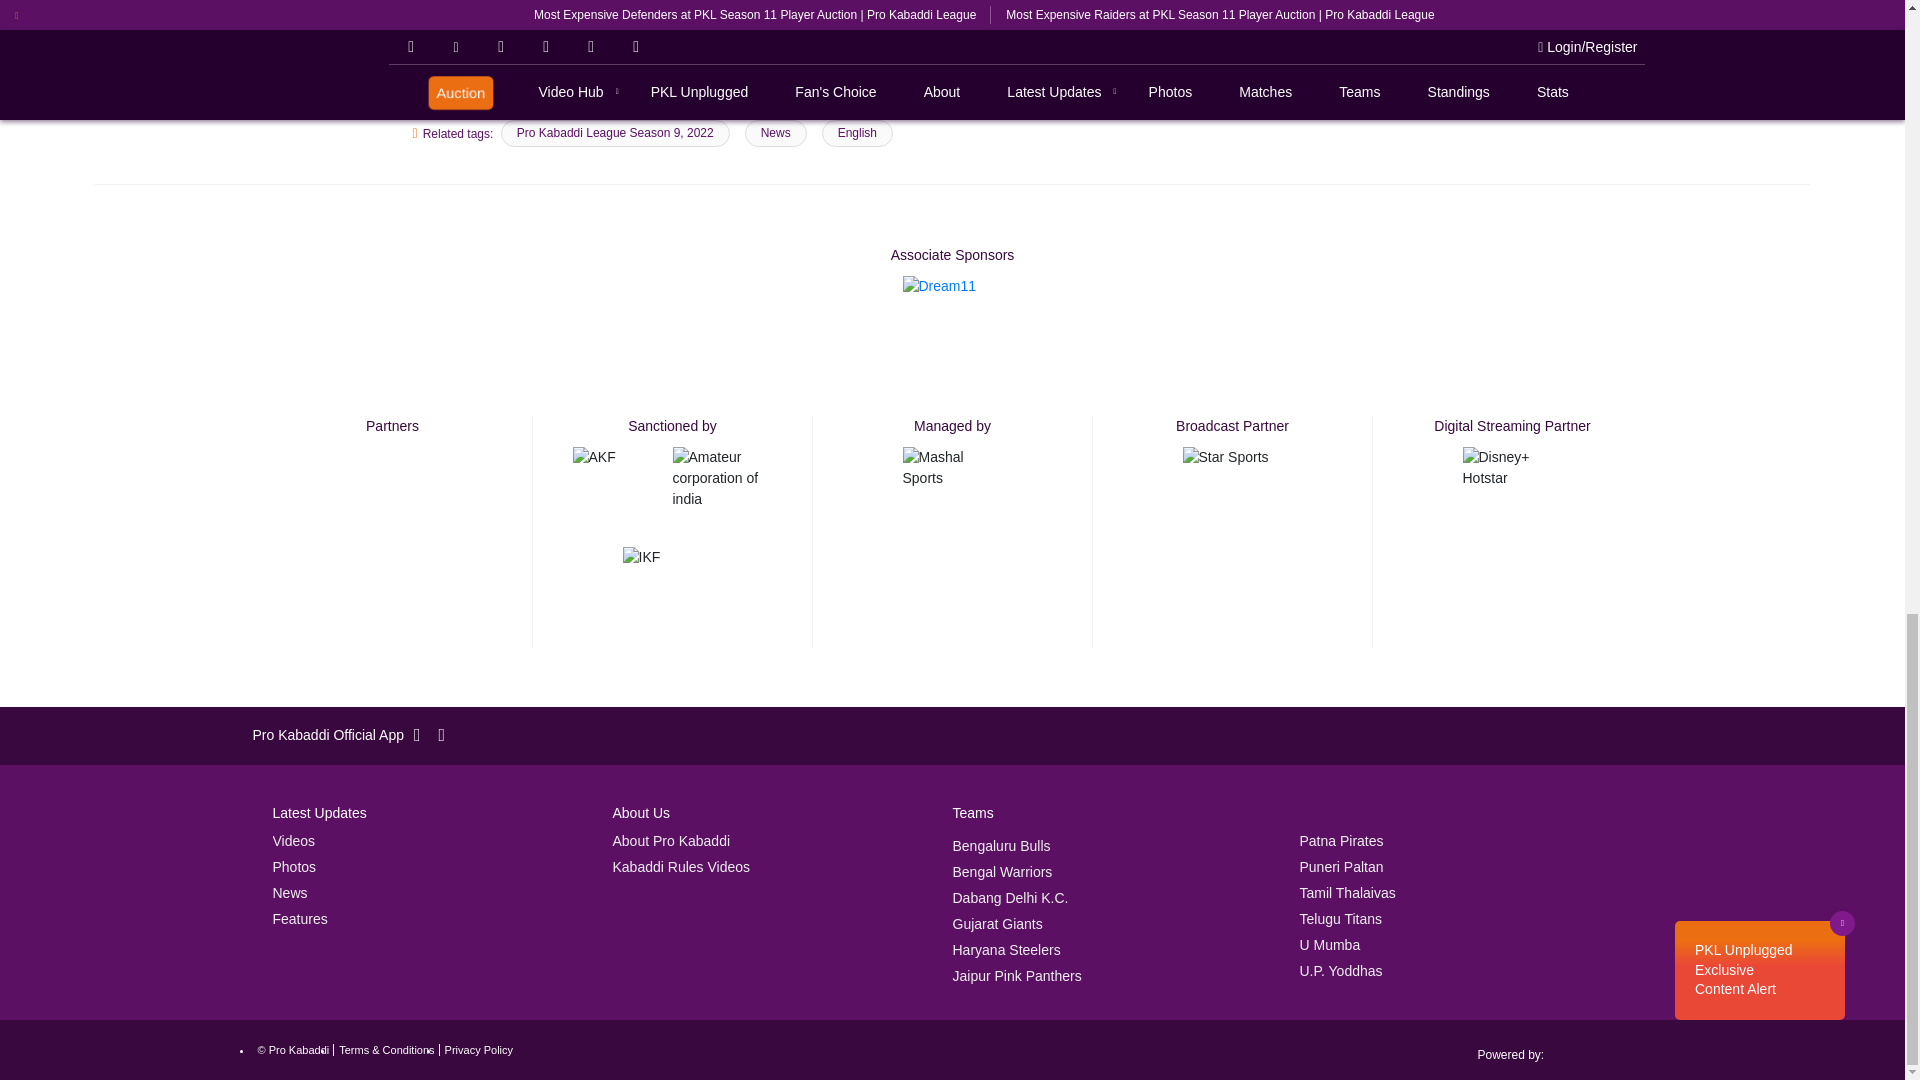 The image size is (1920, 1080). What do you see at coordinates (775, 132) in the screenshot?
I see `News` at bounding box center [775, 132].